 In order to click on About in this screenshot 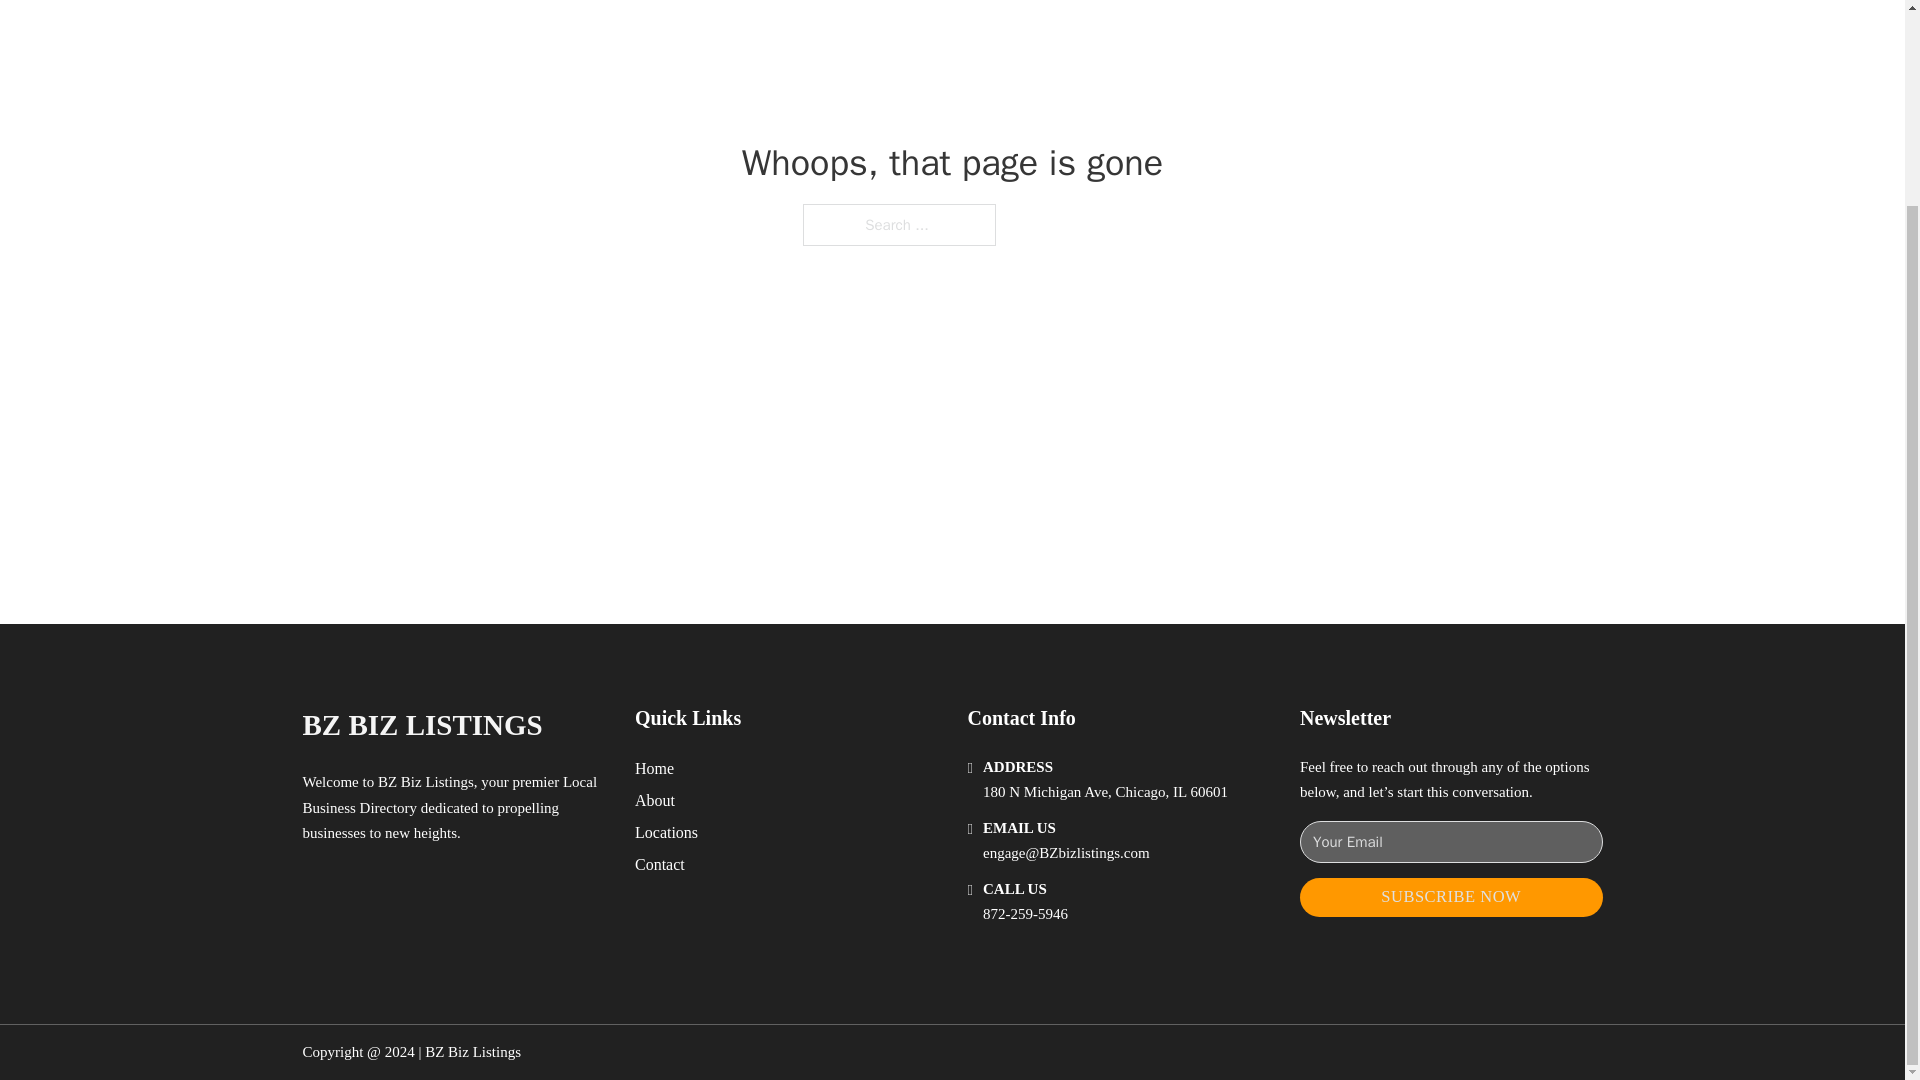, I will do `click(655, 800)`.